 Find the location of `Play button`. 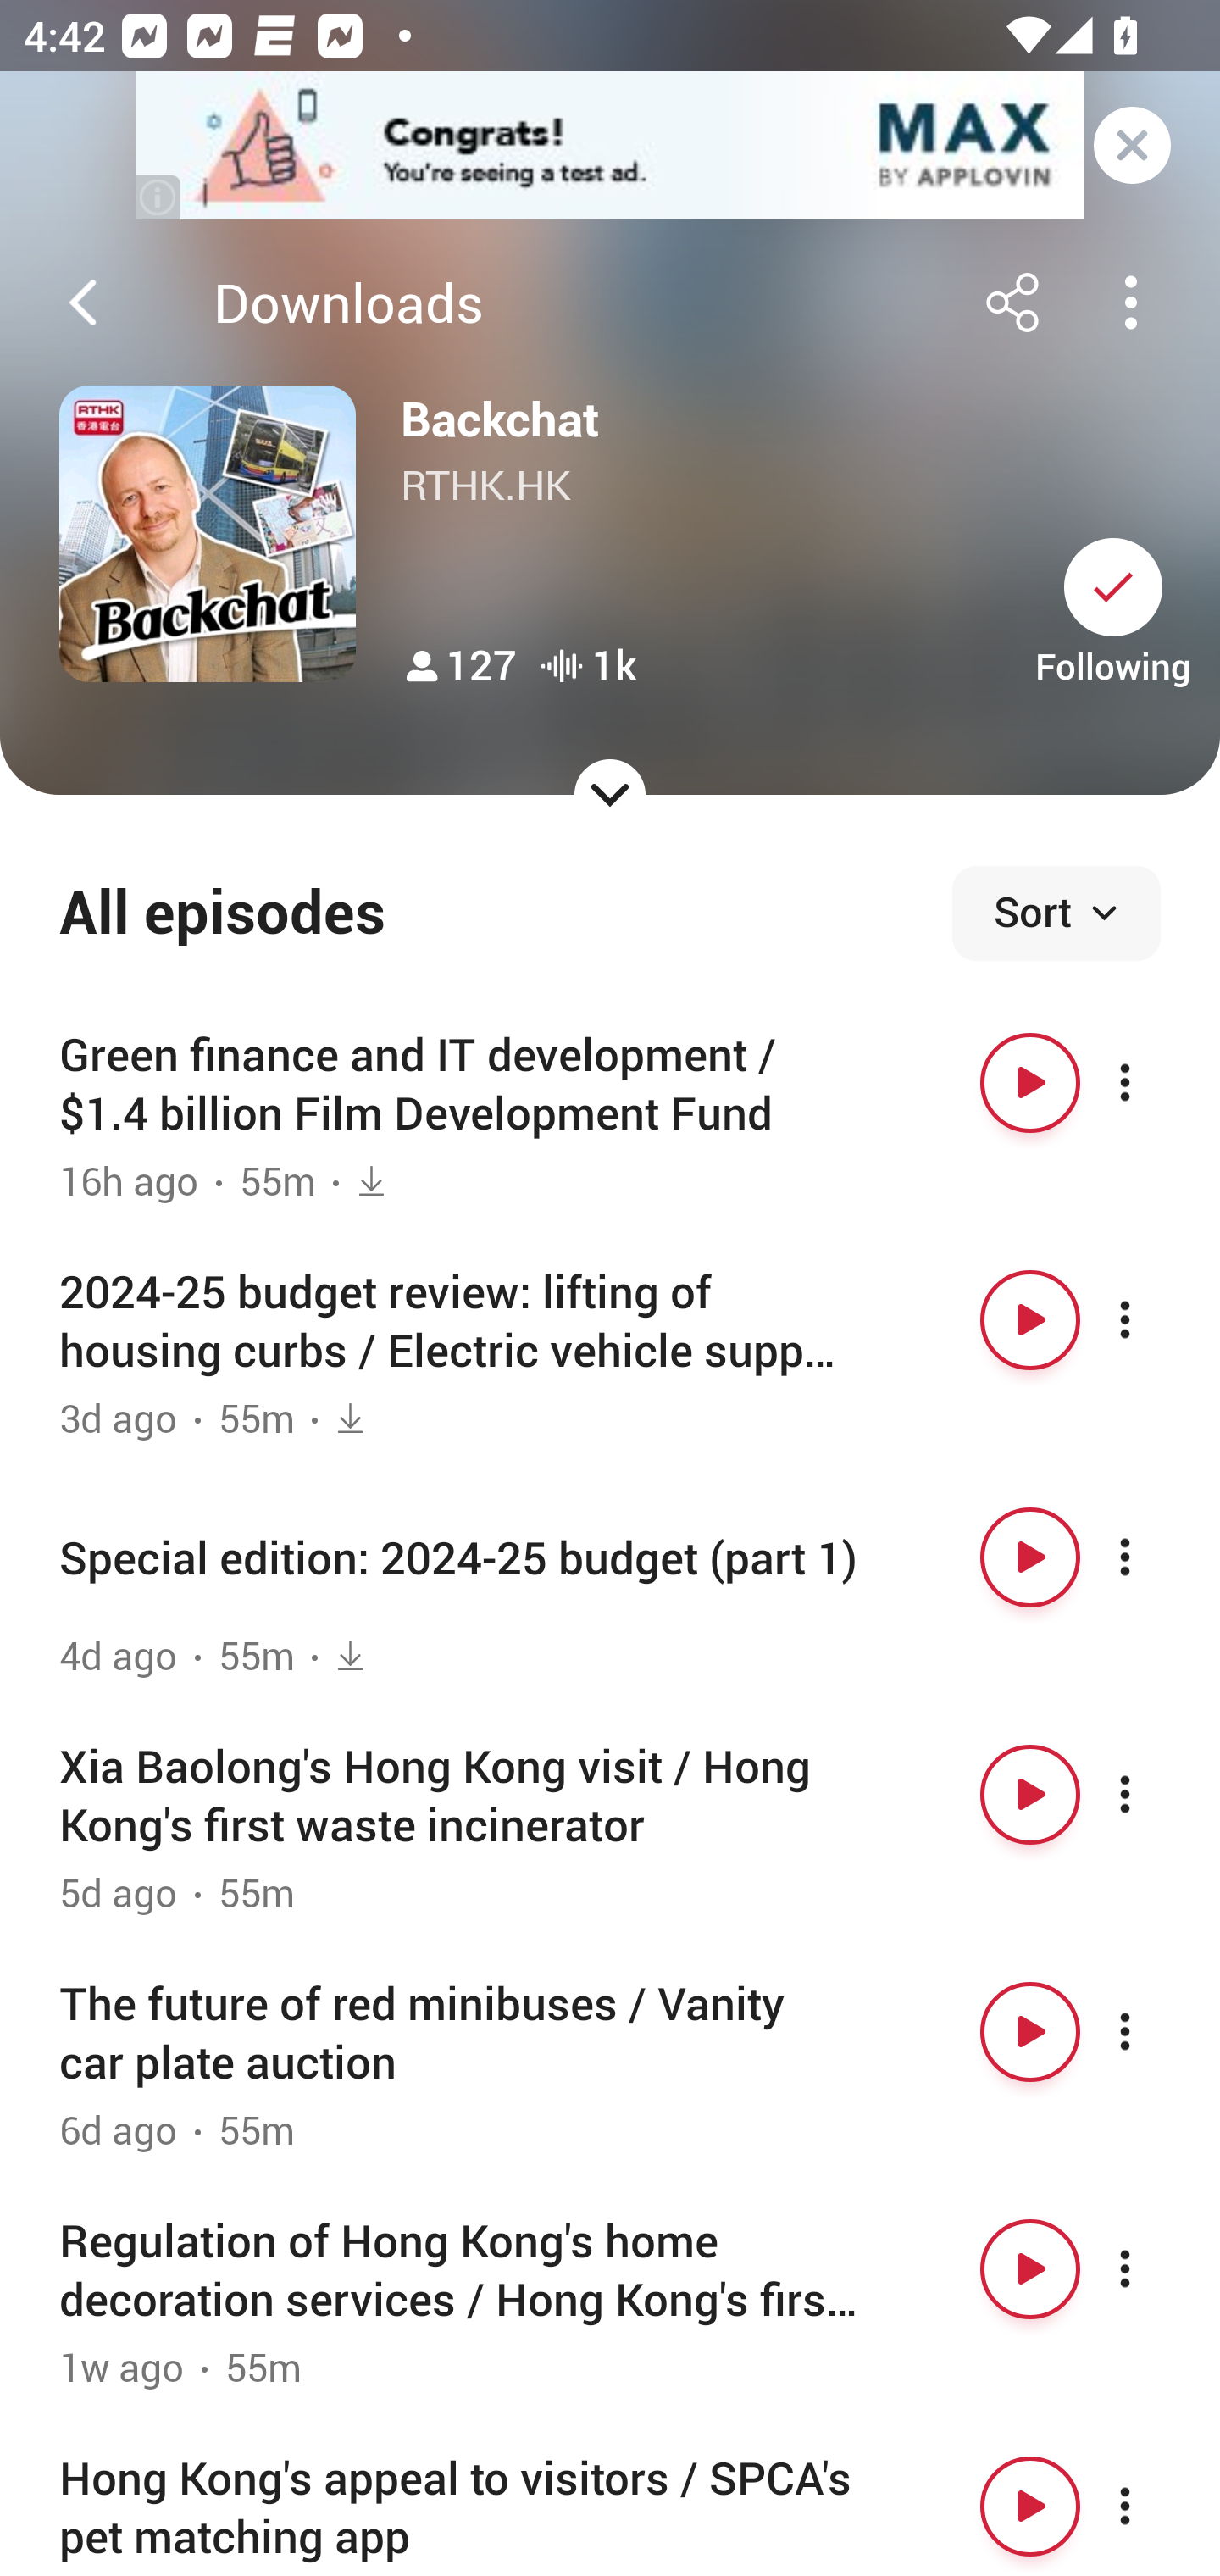

Play button is located at coordinates (1030, 2030).